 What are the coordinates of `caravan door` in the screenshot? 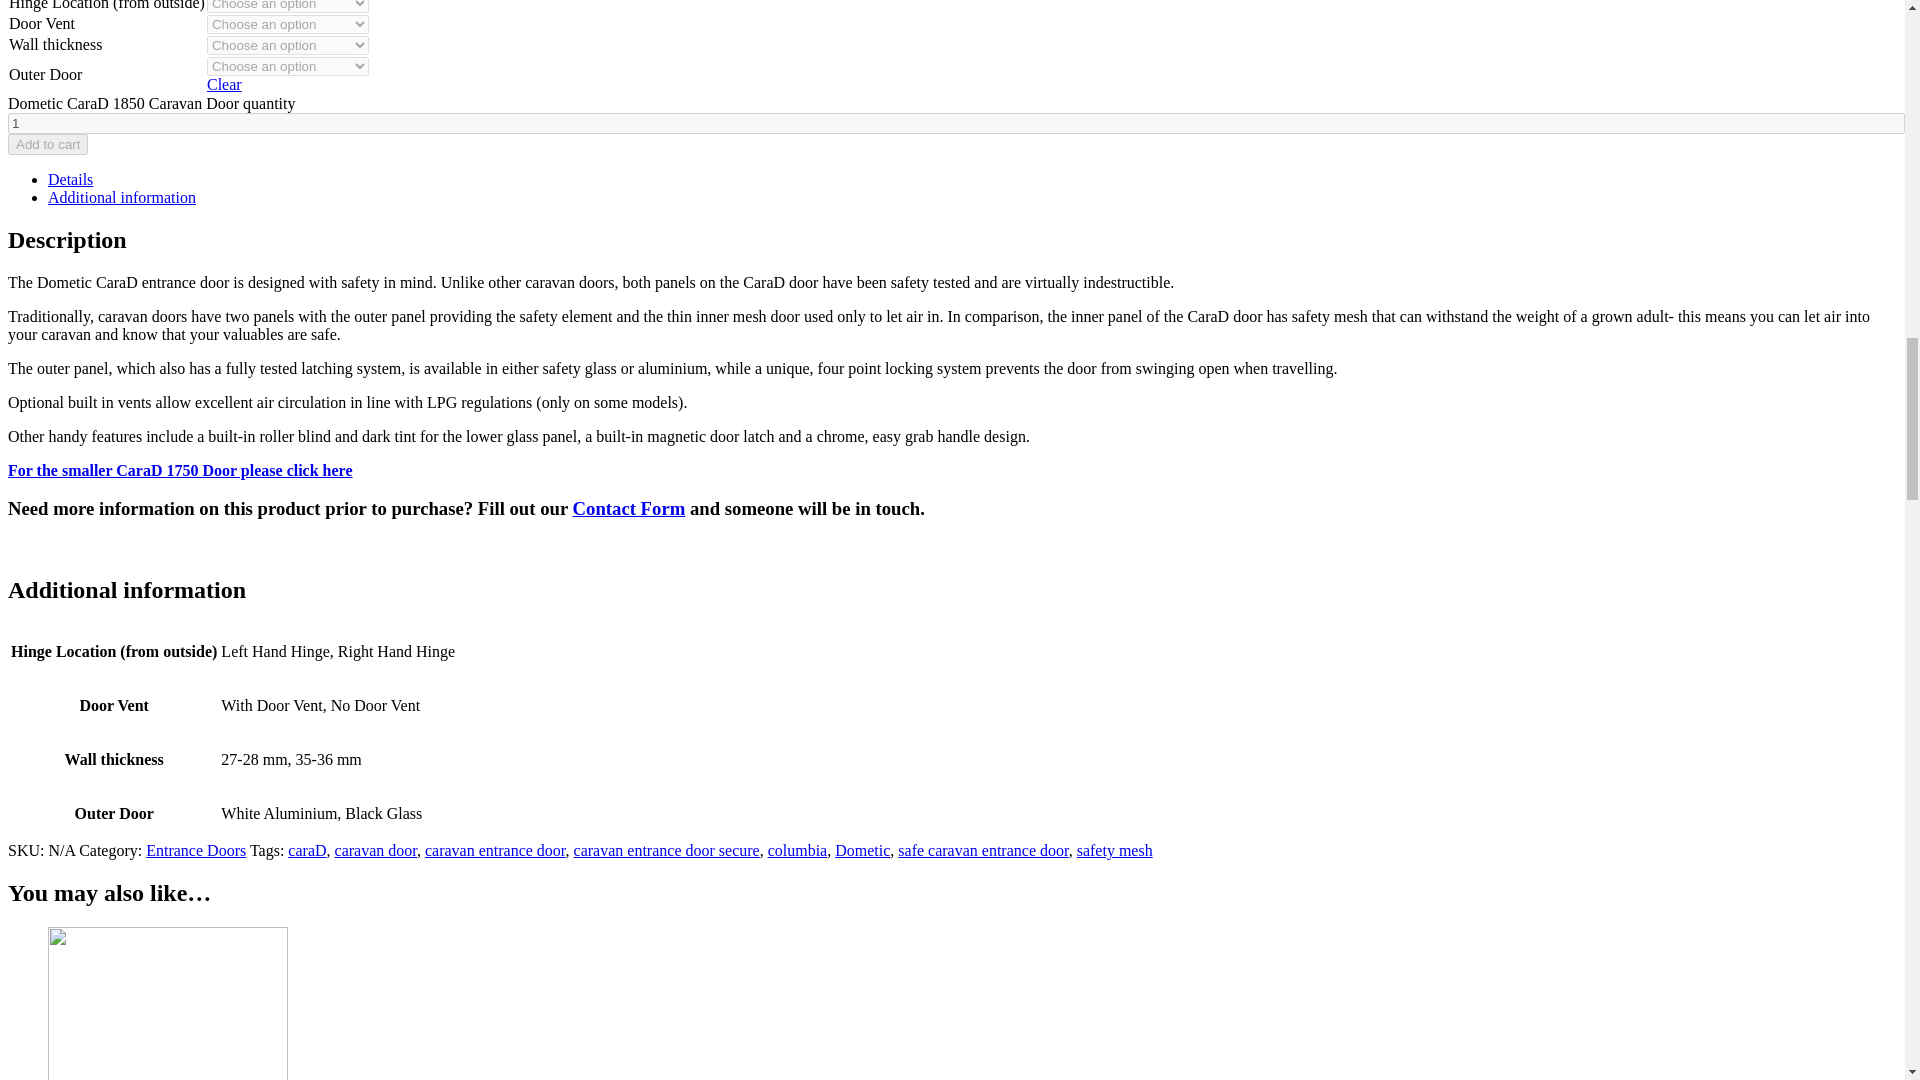 It's located at (375, 850).